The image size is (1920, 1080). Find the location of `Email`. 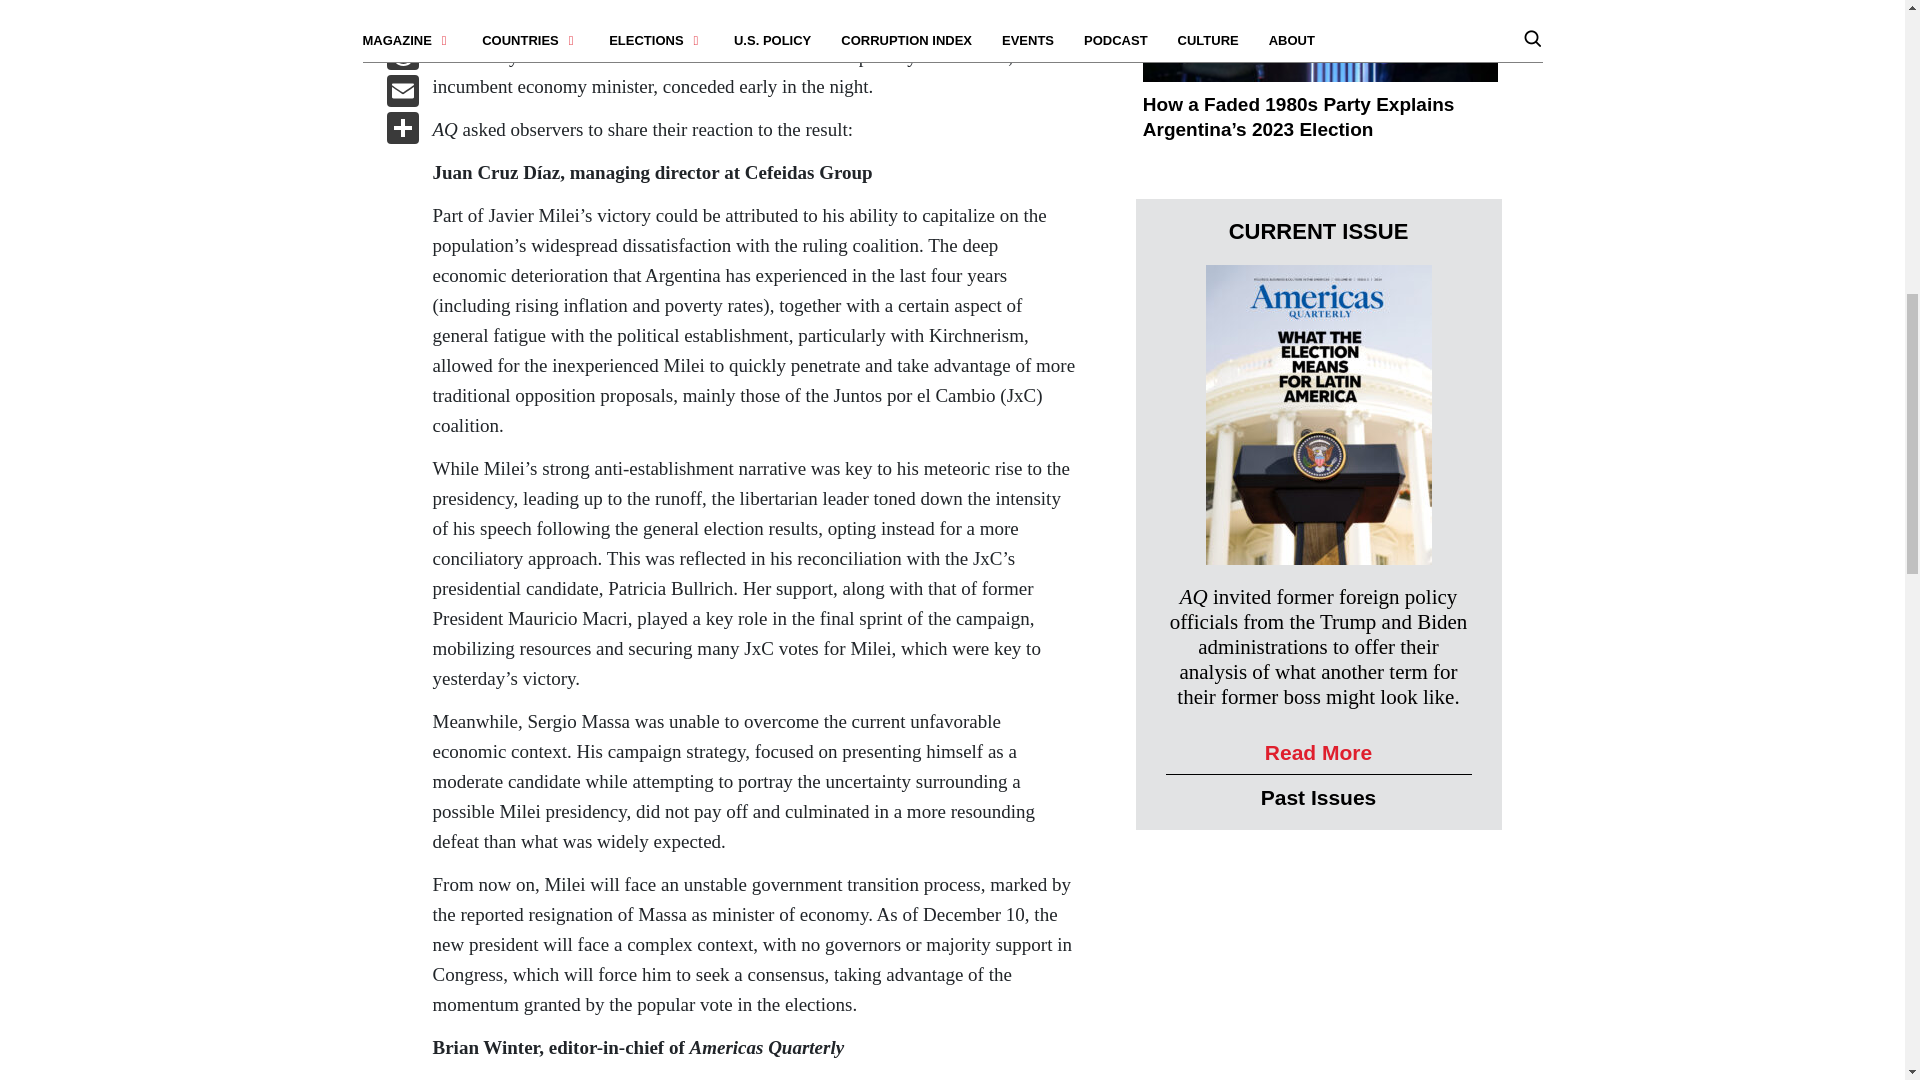

Email is located at coordinates (402, 93).